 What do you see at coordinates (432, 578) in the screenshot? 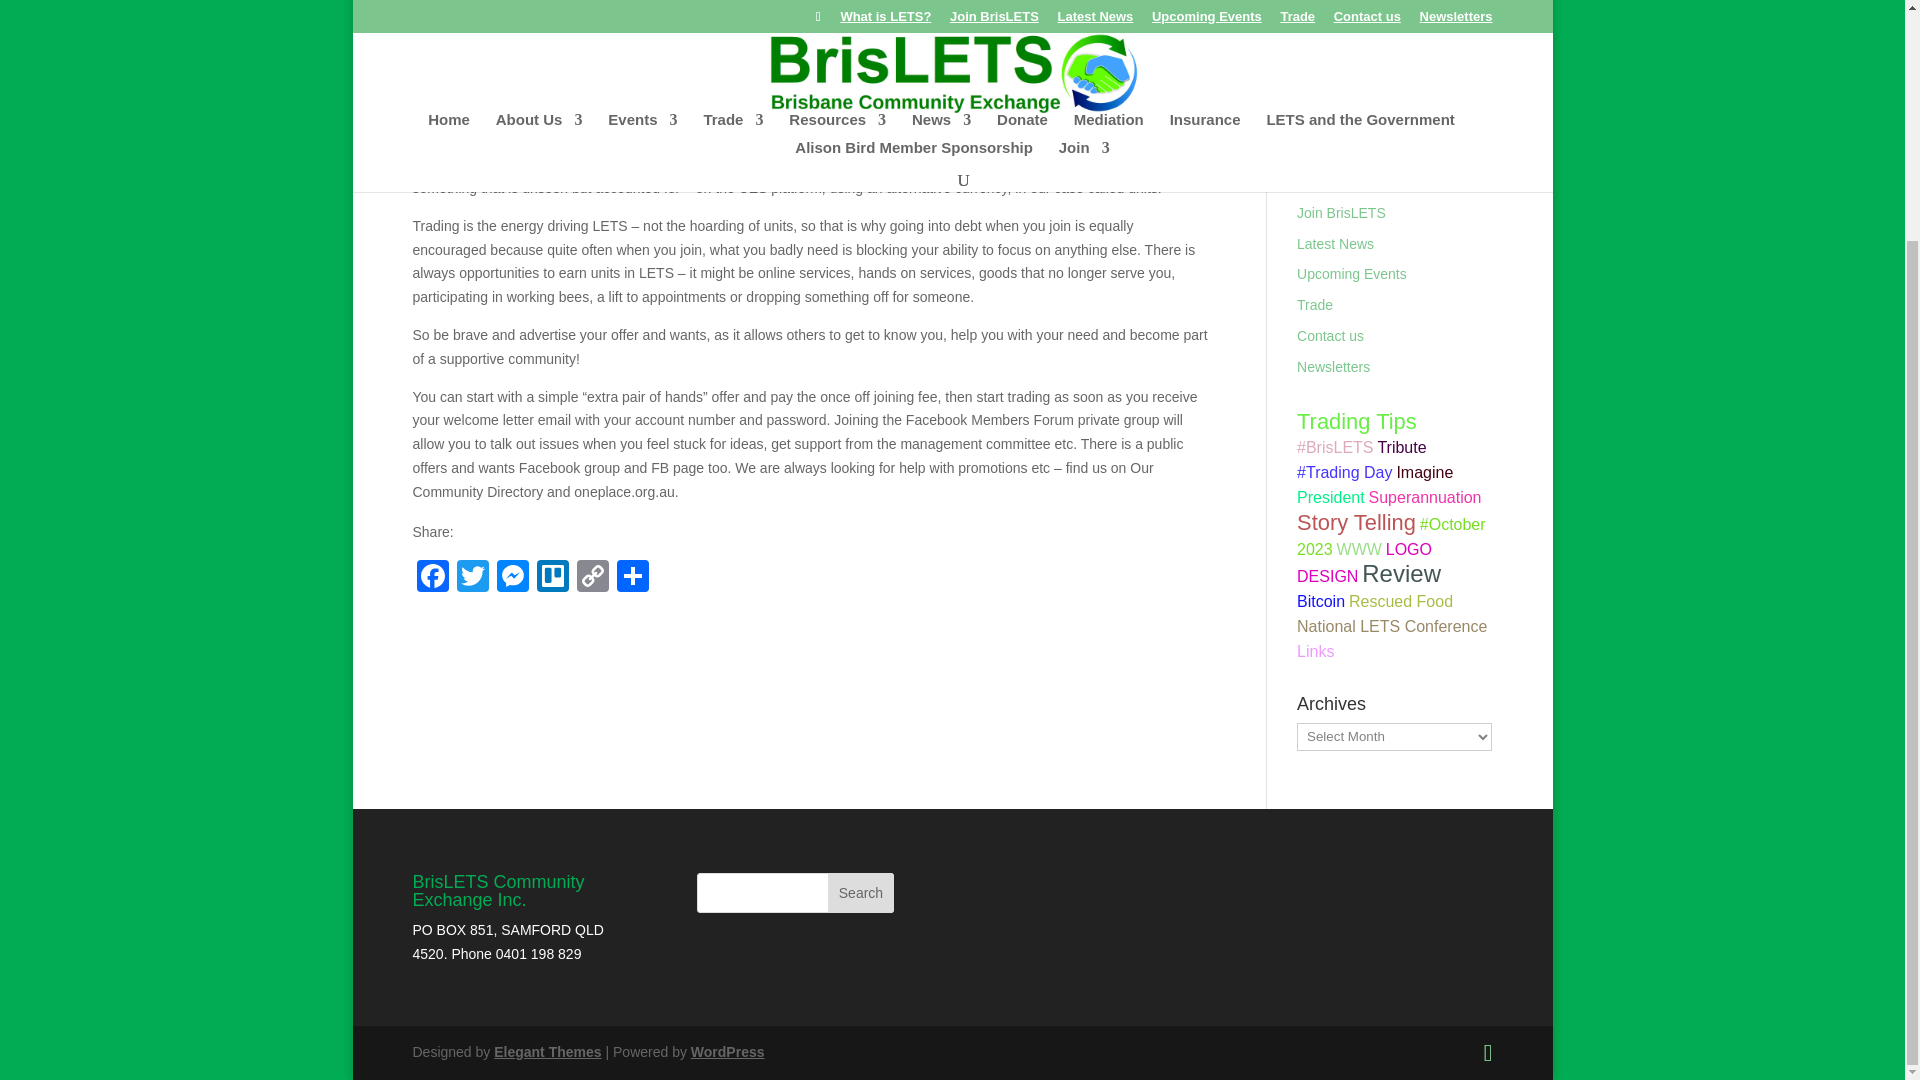
I see `Facebook` at bounding box center [432, 578].